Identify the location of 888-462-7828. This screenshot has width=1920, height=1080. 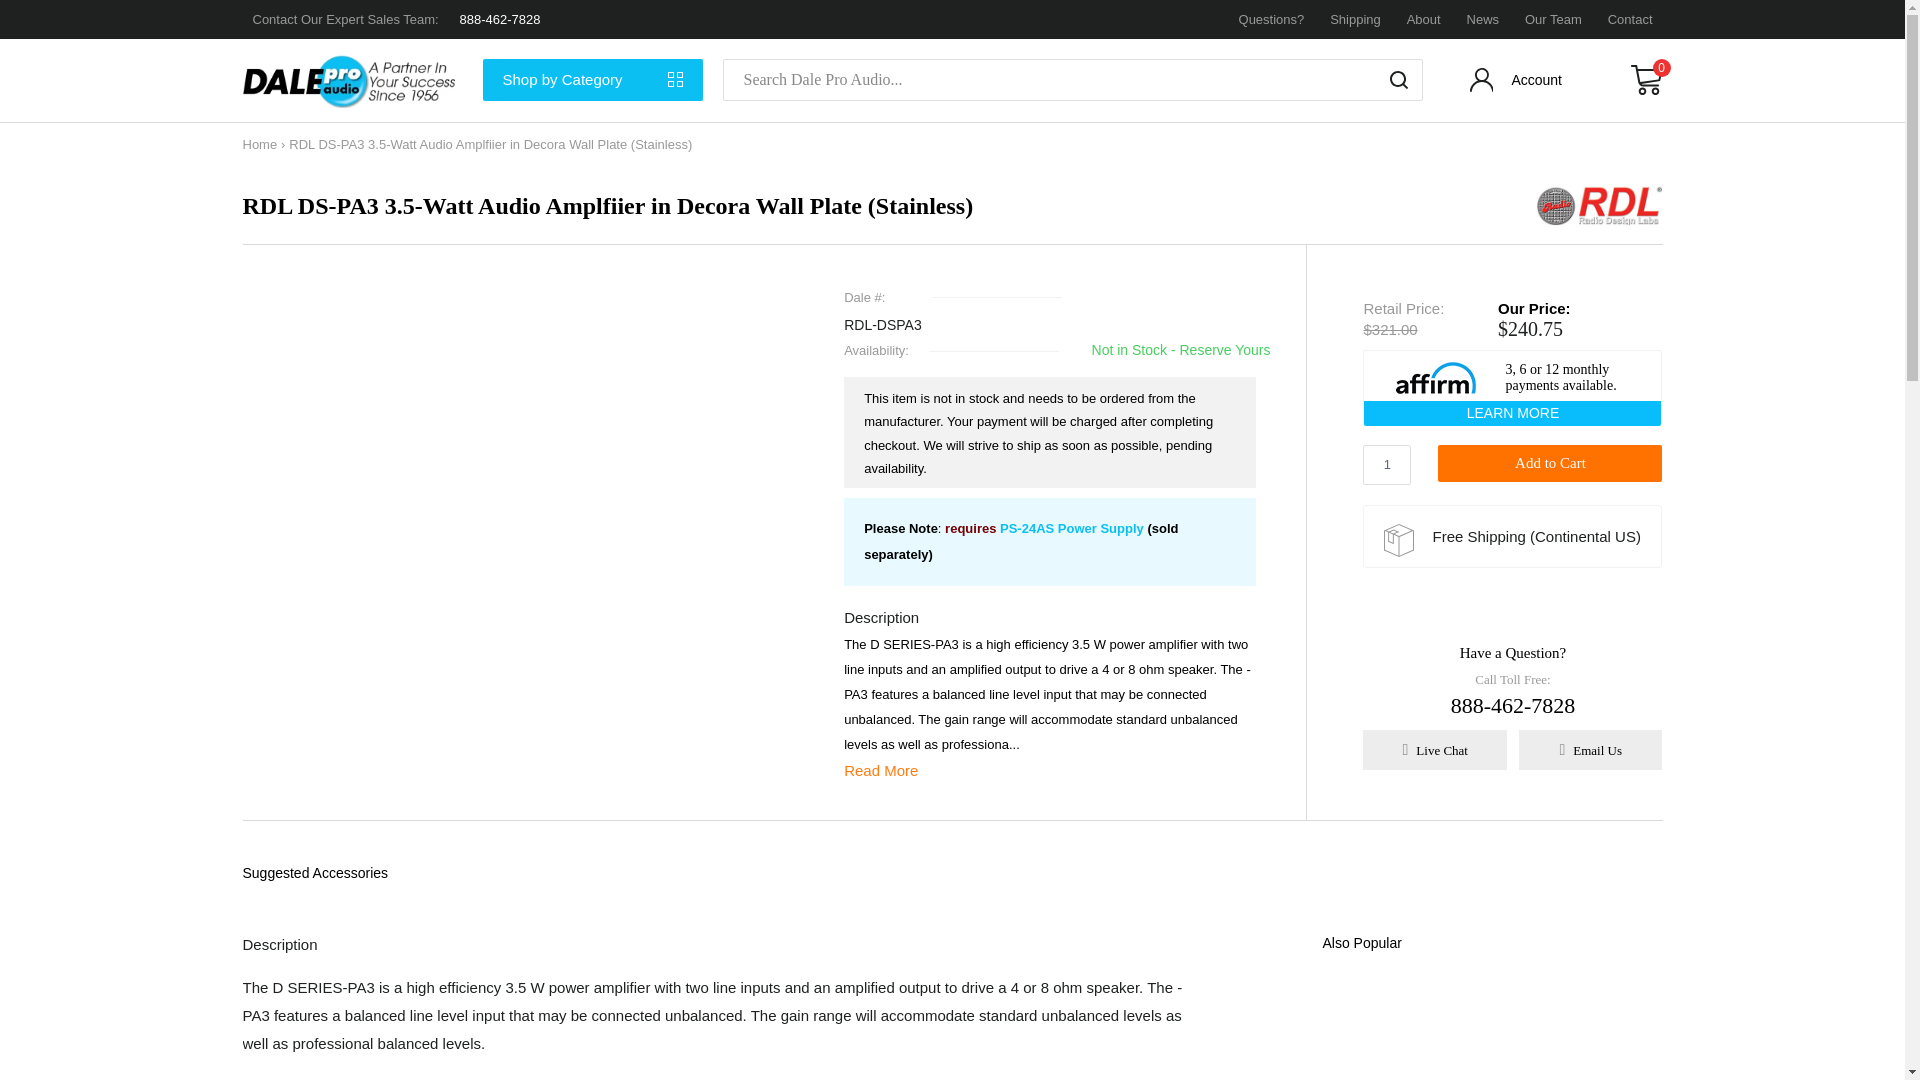
(500, 19).